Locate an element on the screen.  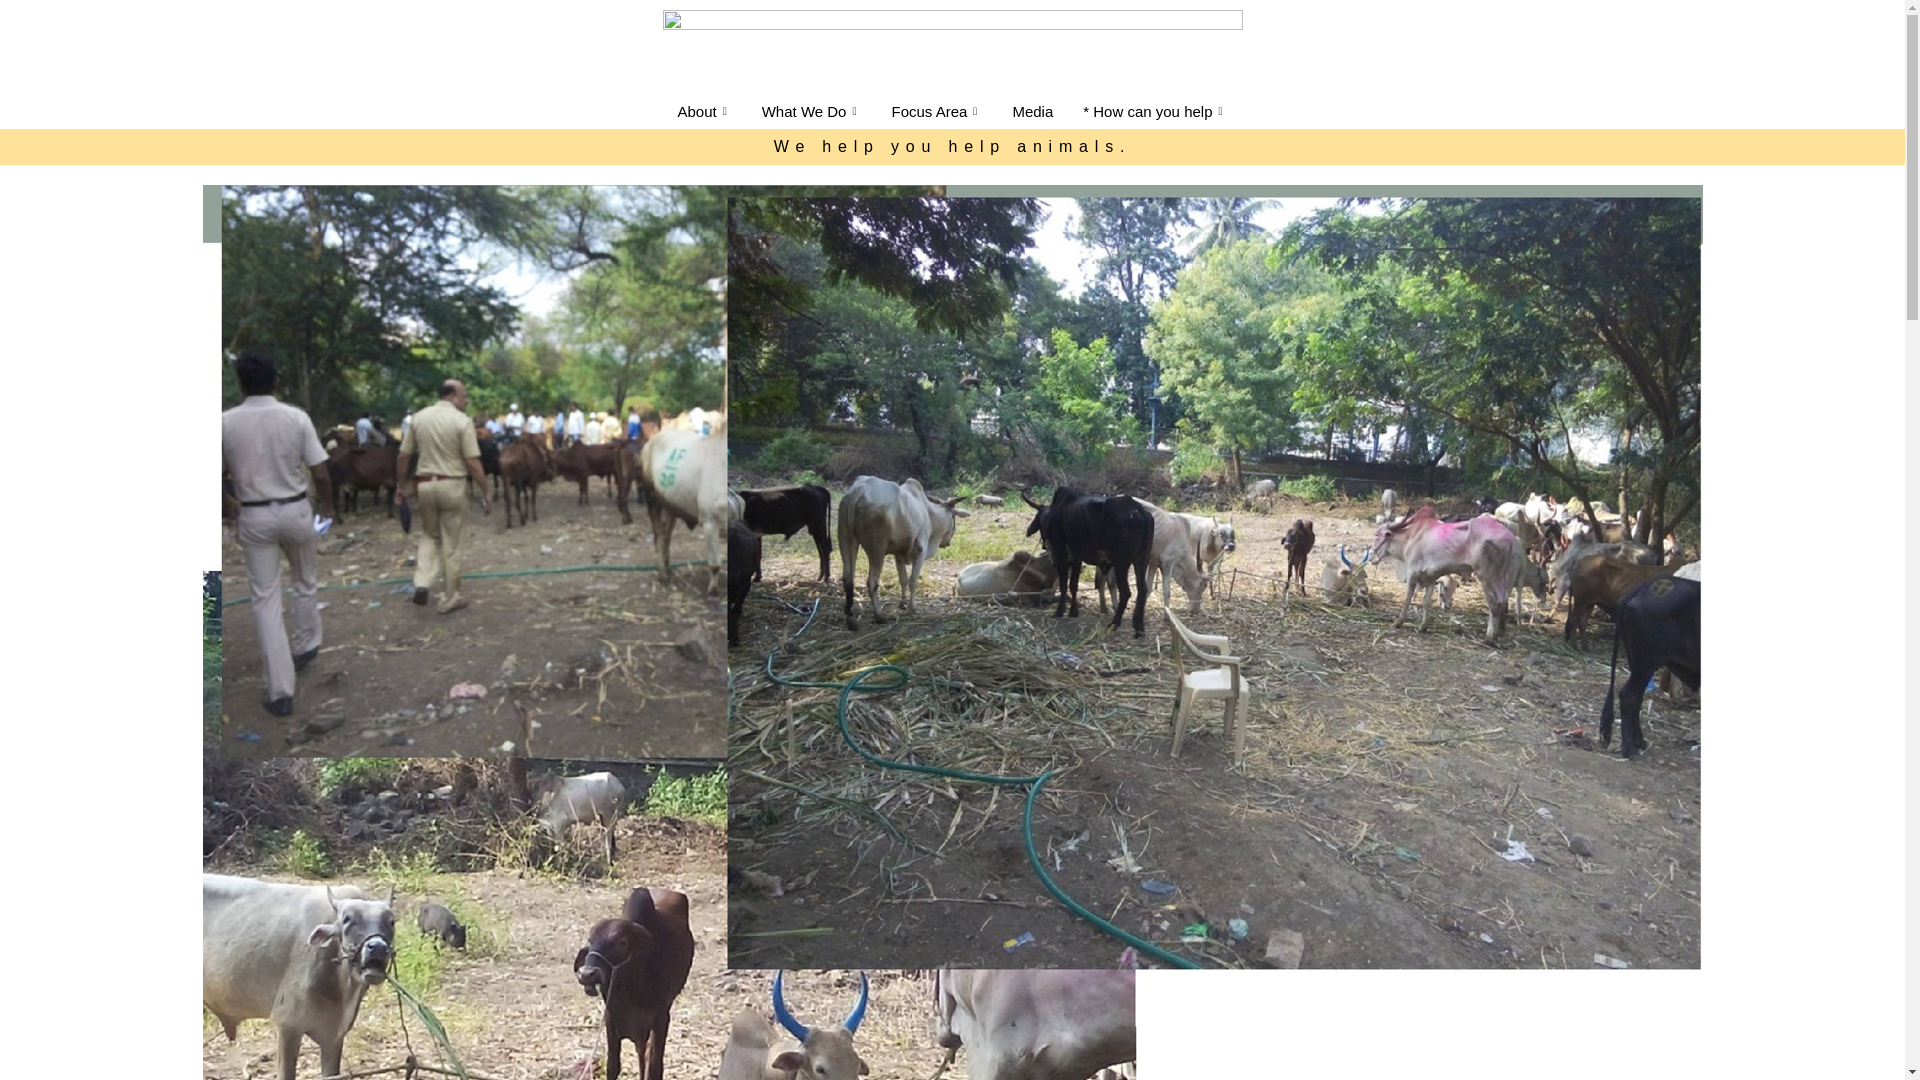
About is located at coordinates (704, 112).